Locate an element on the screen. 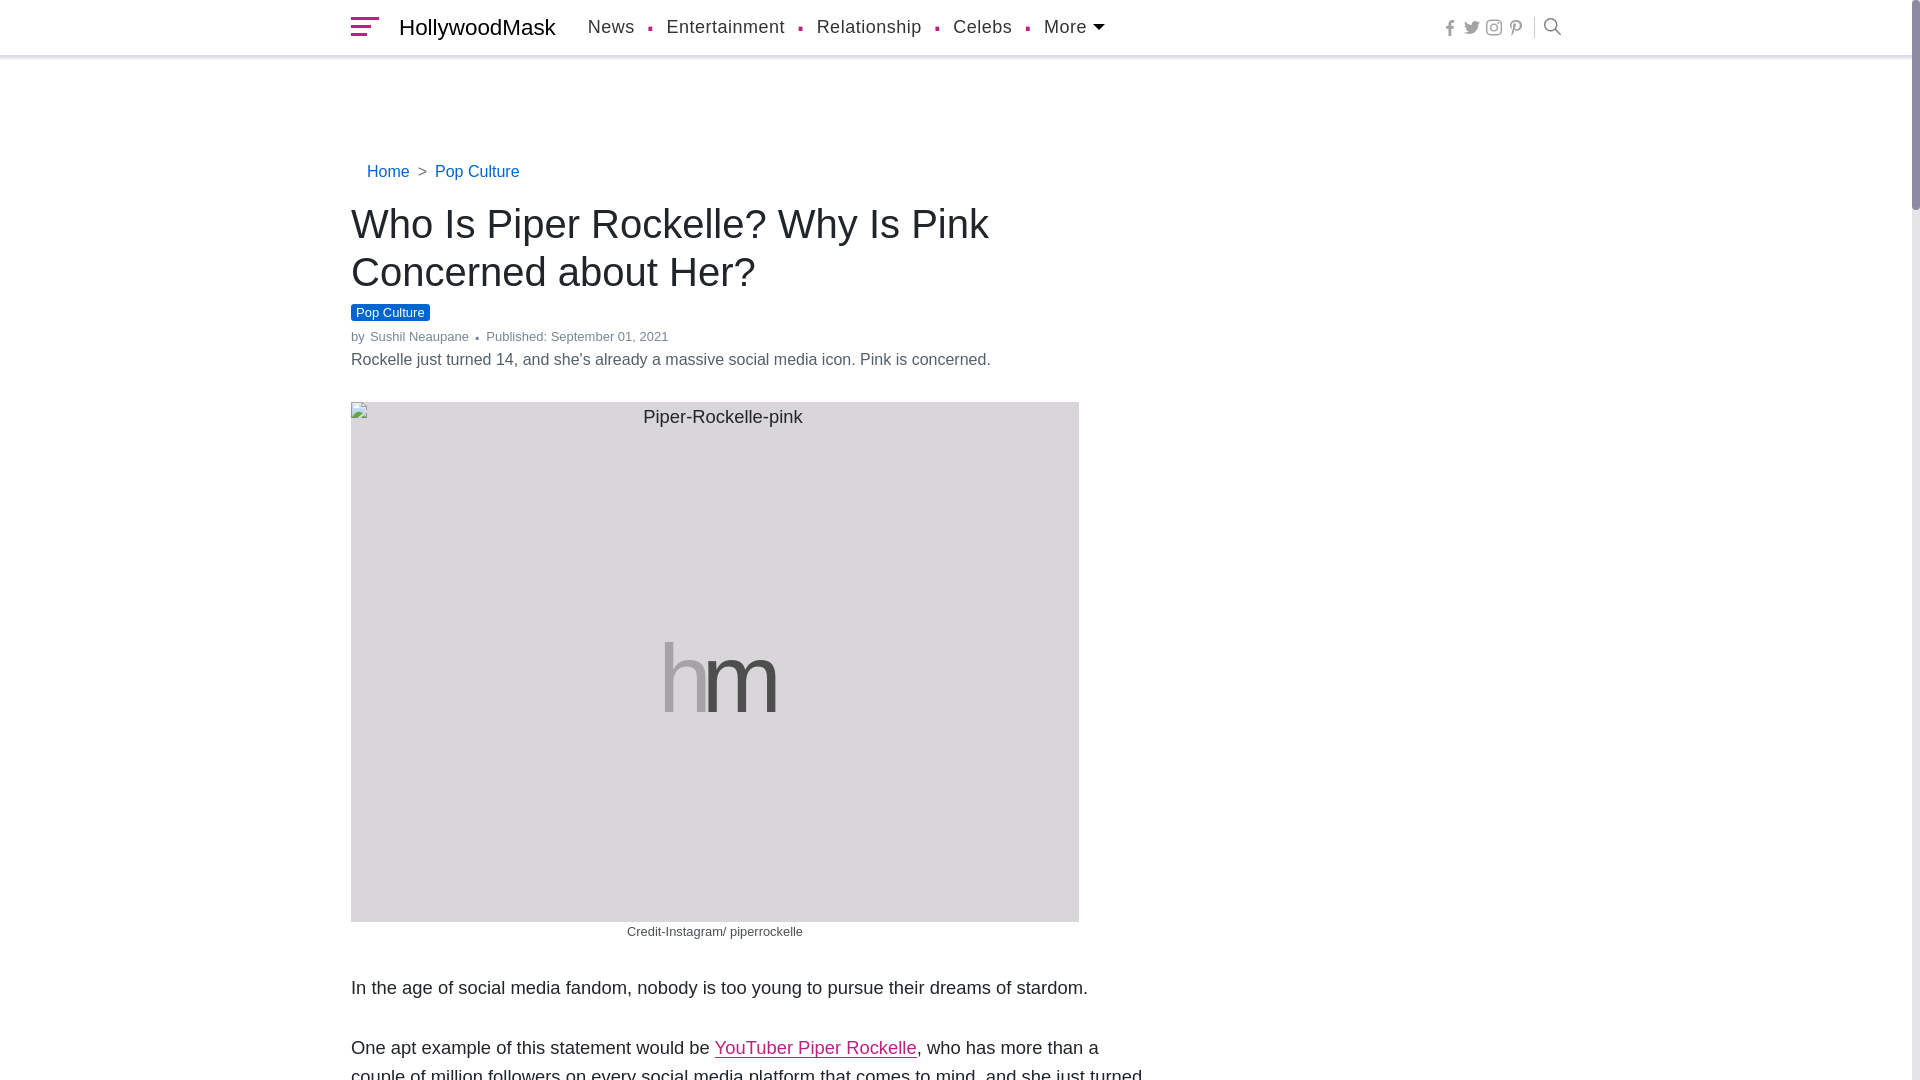  Search is located at coordinates (1547, 28).